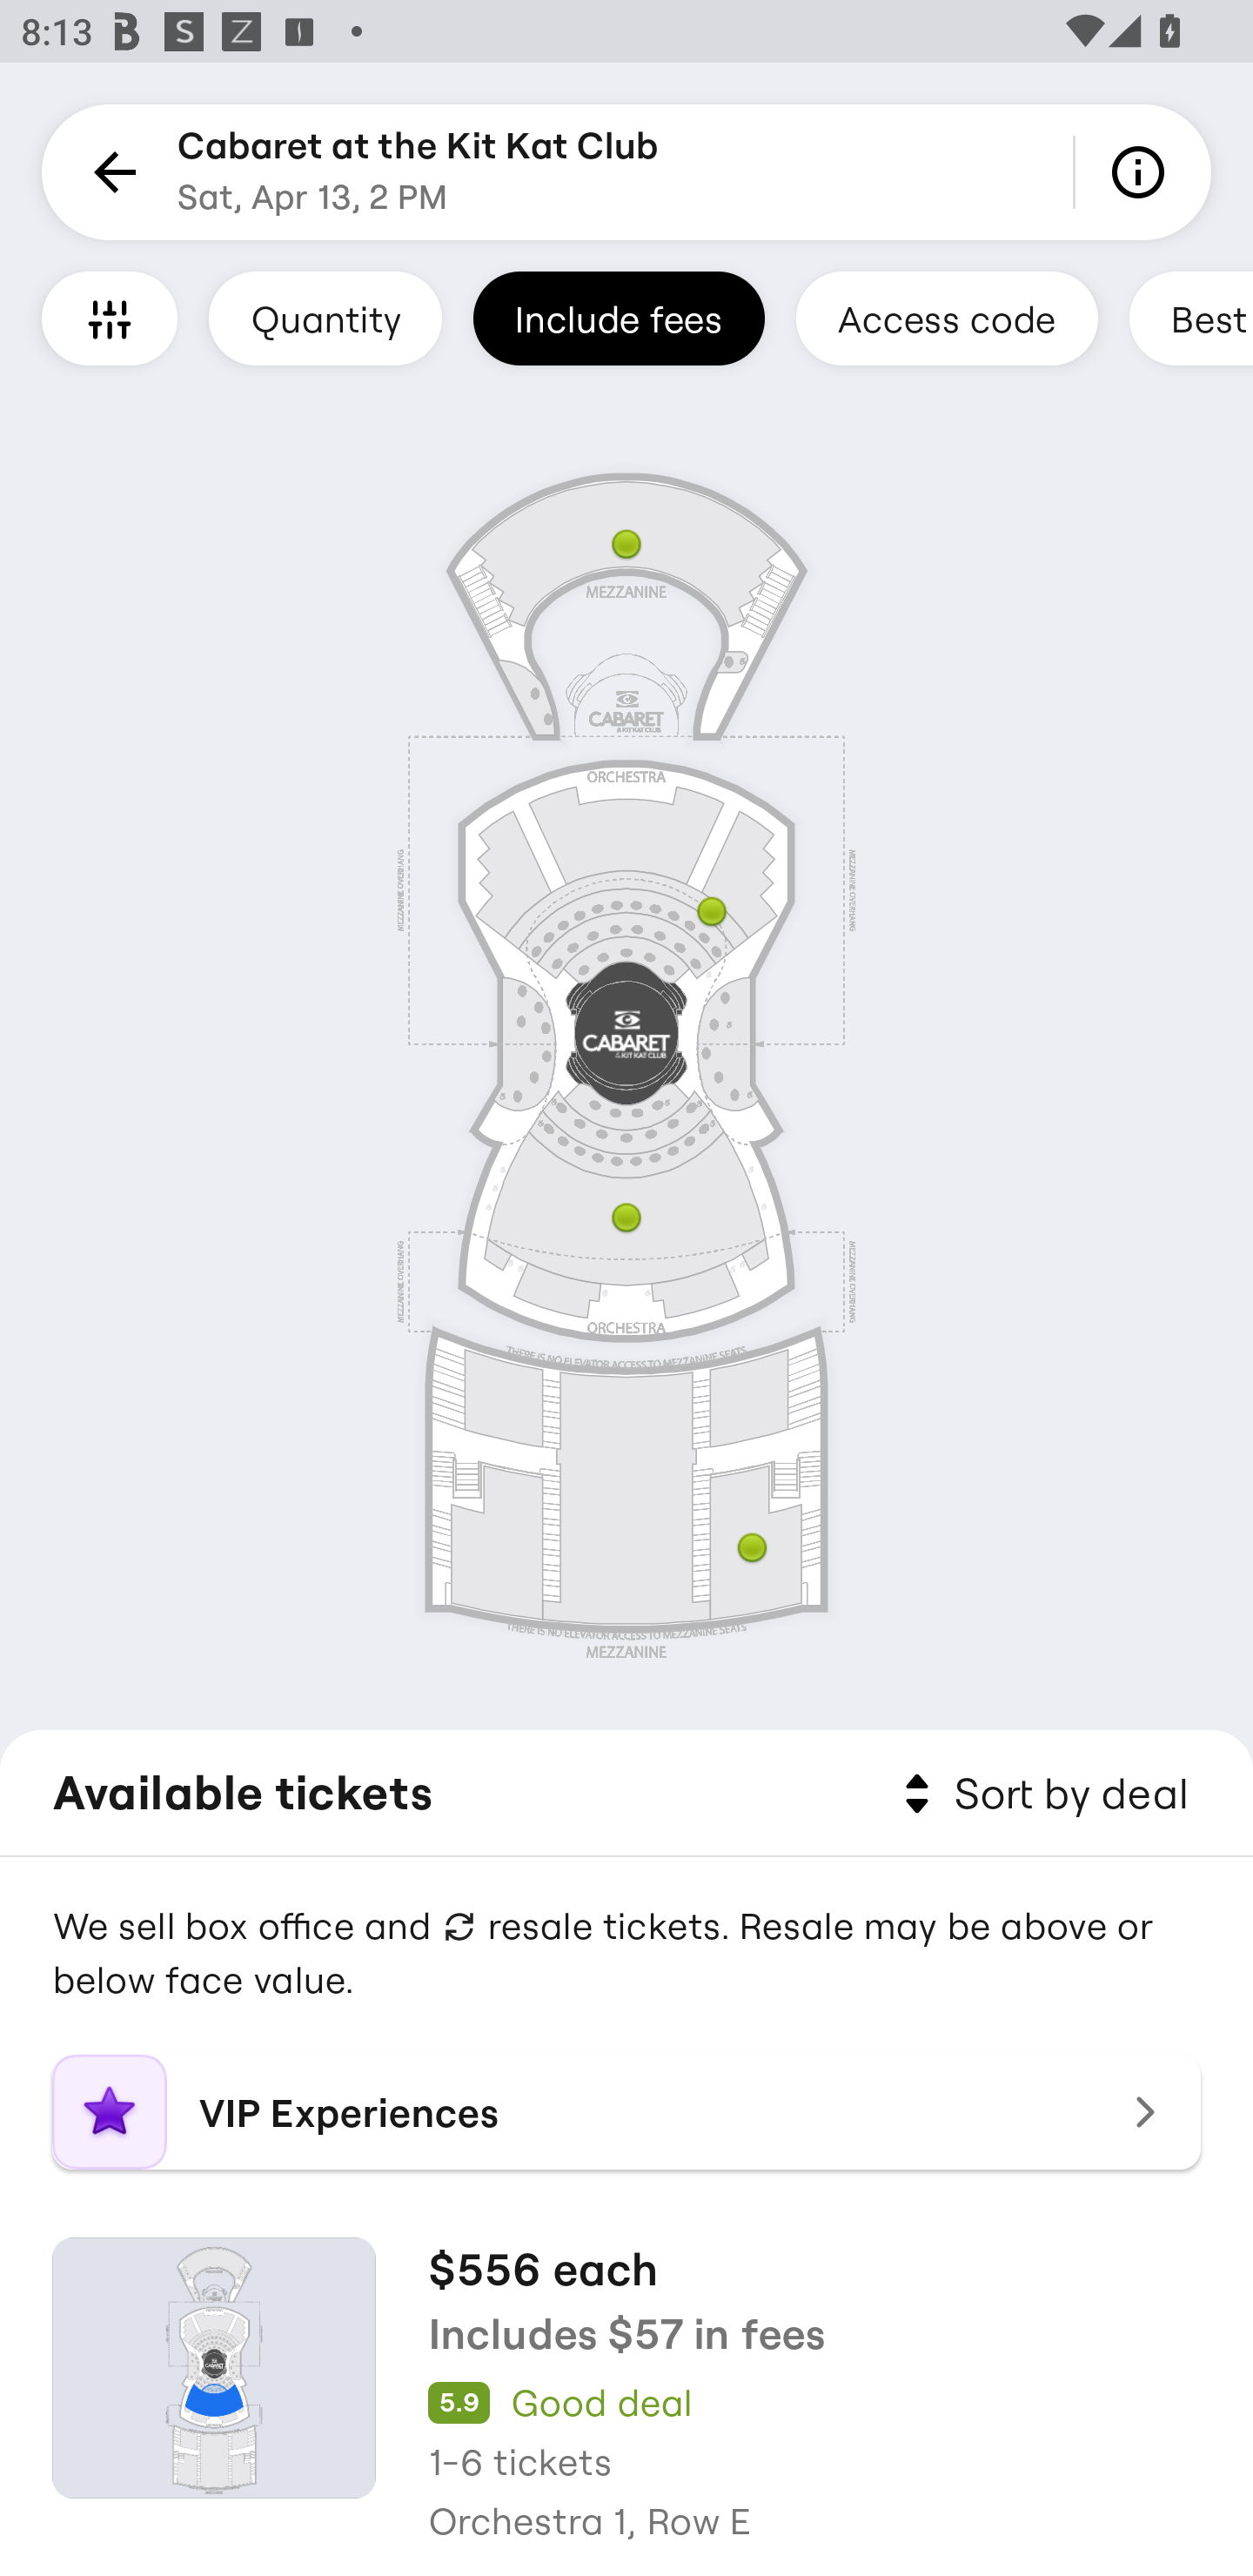 This screenshot has height=2576, width=1253. Describe the element at coordinates (947, 318) in the screenshot. I see `Access code` at that location.